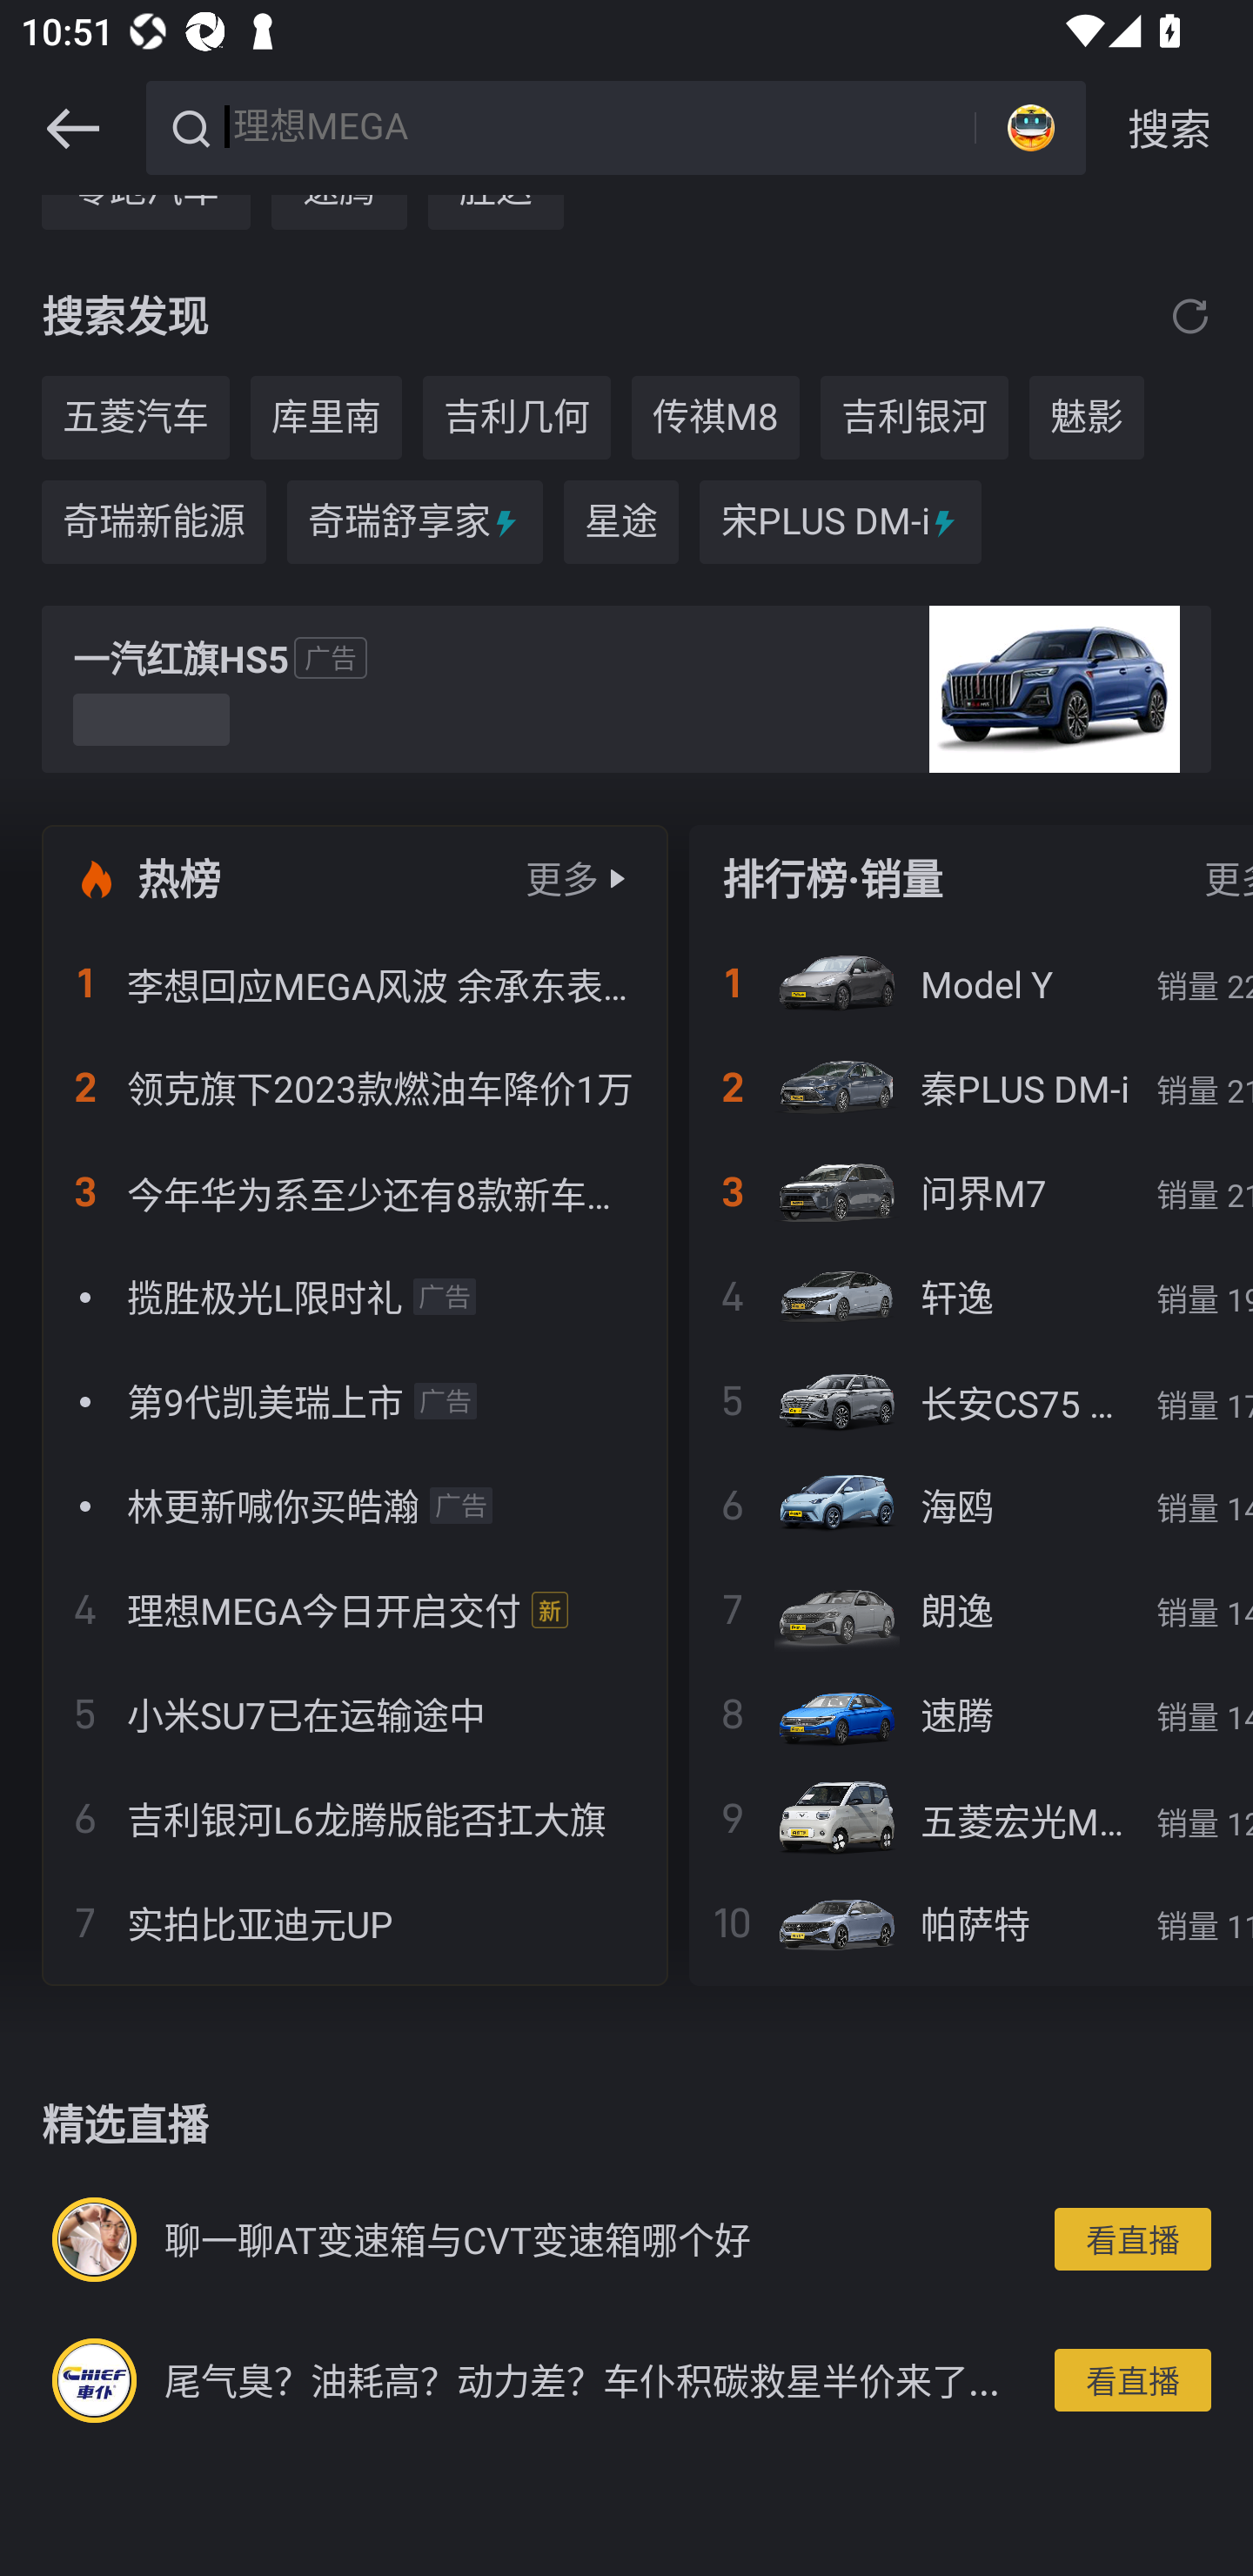  What do you see at coordinates (355, 1088) in the screenshot?
I see `领克旗下2023款燃油车降价1万` at bounding box center [355, 1088].